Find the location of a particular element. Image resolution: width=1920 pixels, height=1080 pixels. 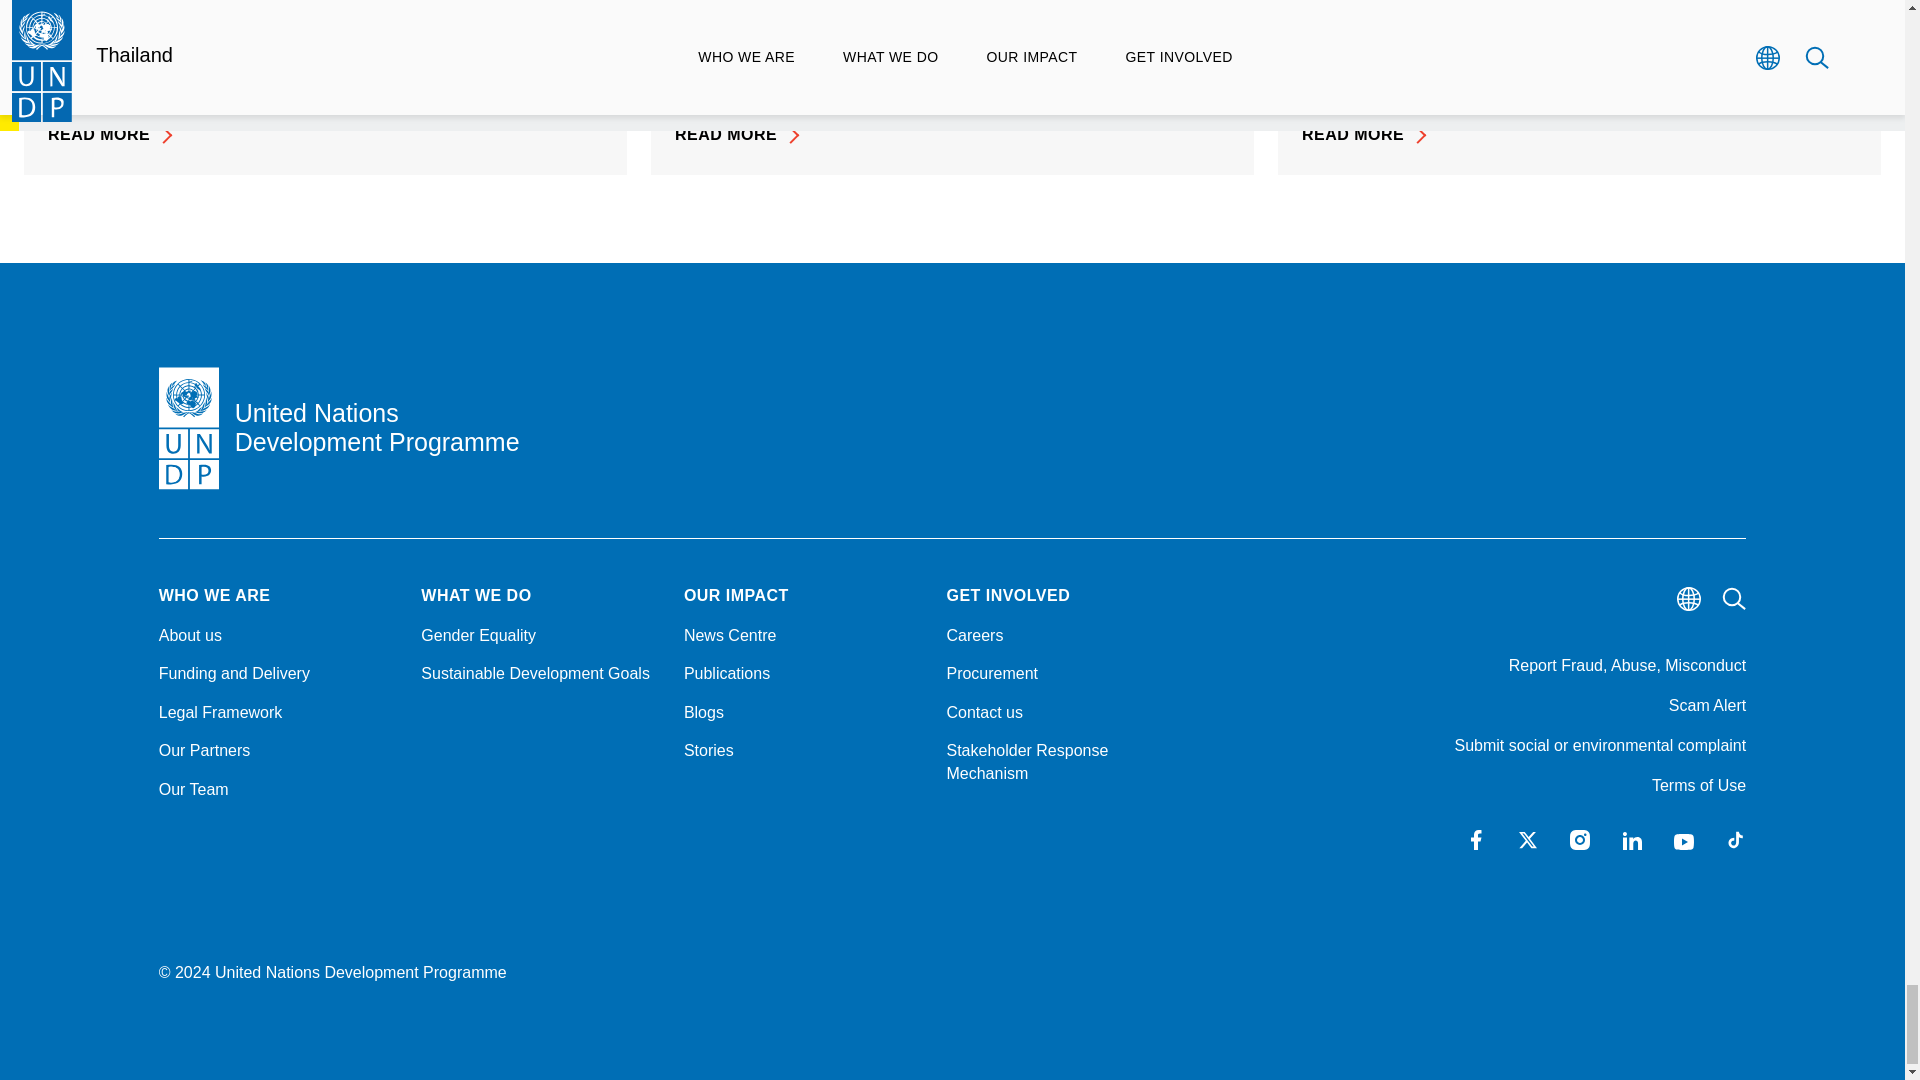

Youtube is located at coordinates (1684, 840).